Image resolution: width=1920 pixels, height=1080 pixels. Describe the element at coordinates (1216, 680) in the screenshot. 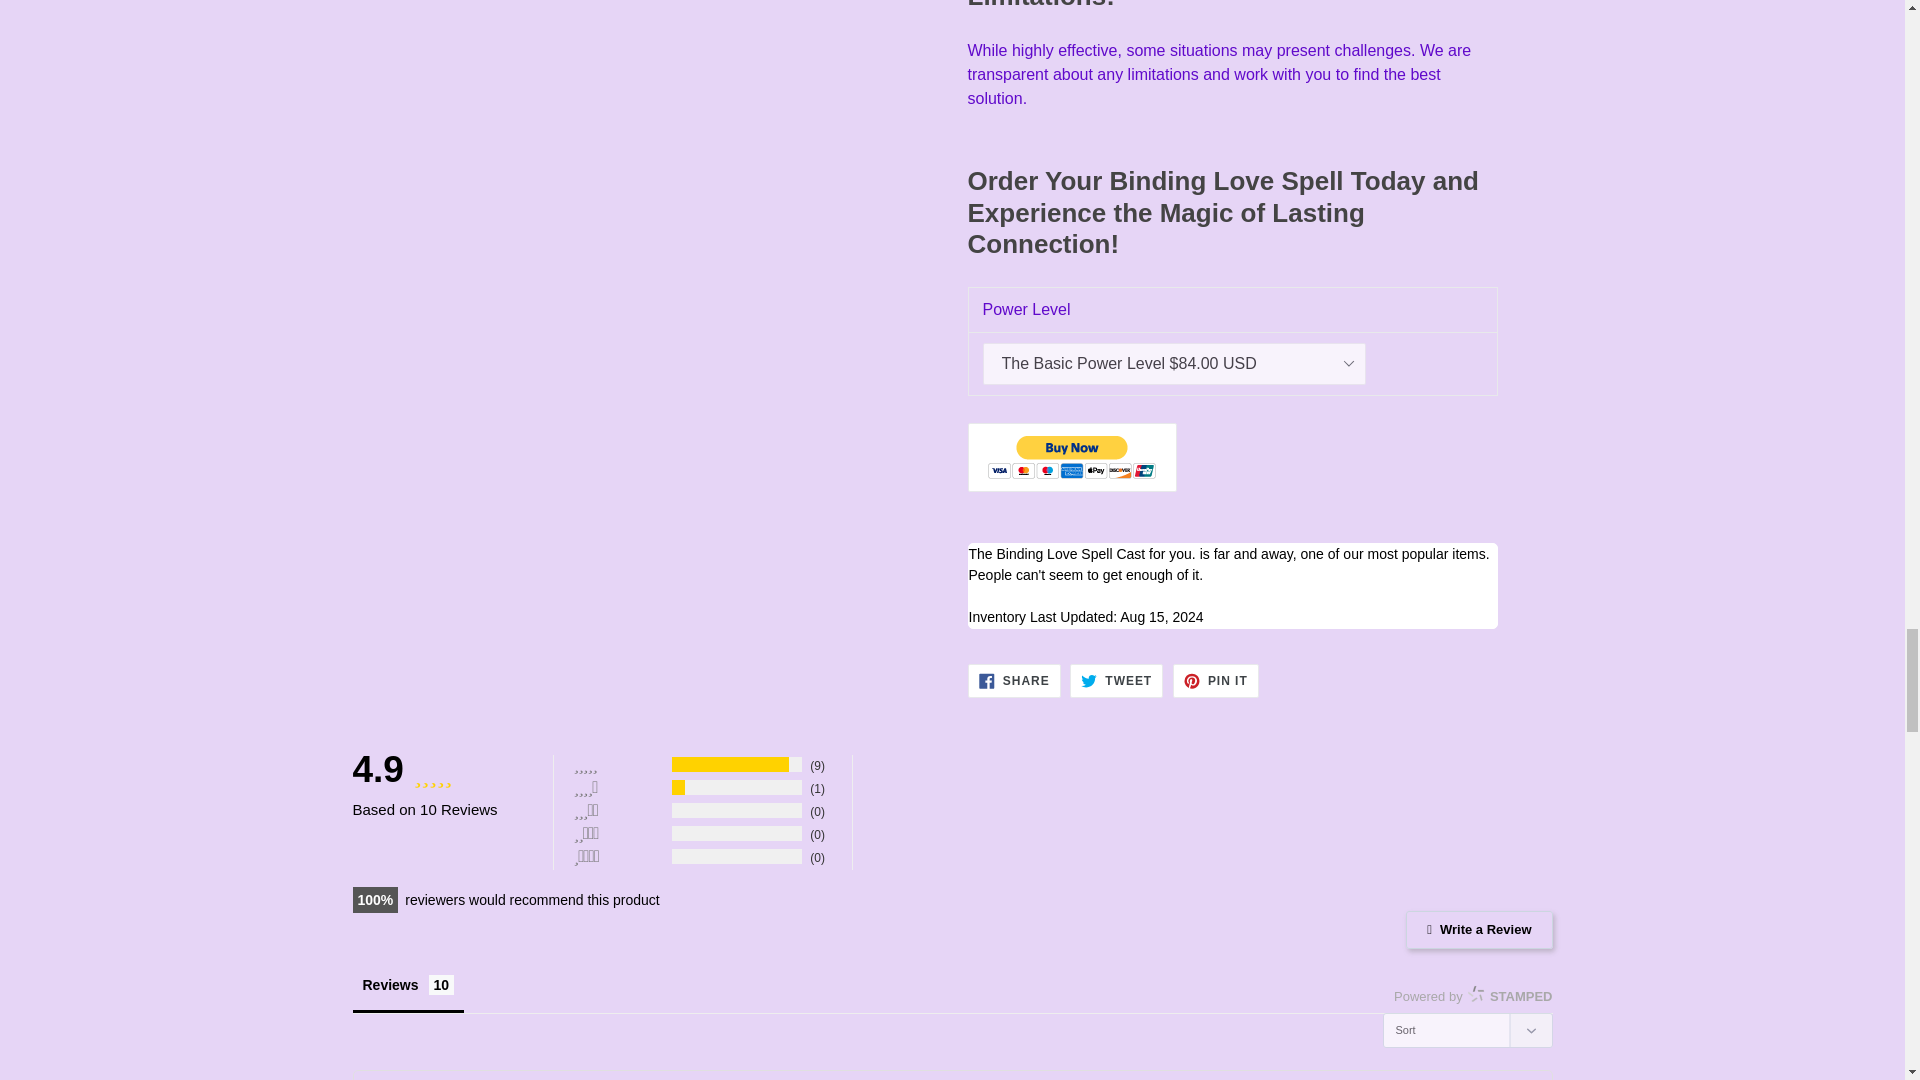

I see `Pin on Pinterest` at that location.